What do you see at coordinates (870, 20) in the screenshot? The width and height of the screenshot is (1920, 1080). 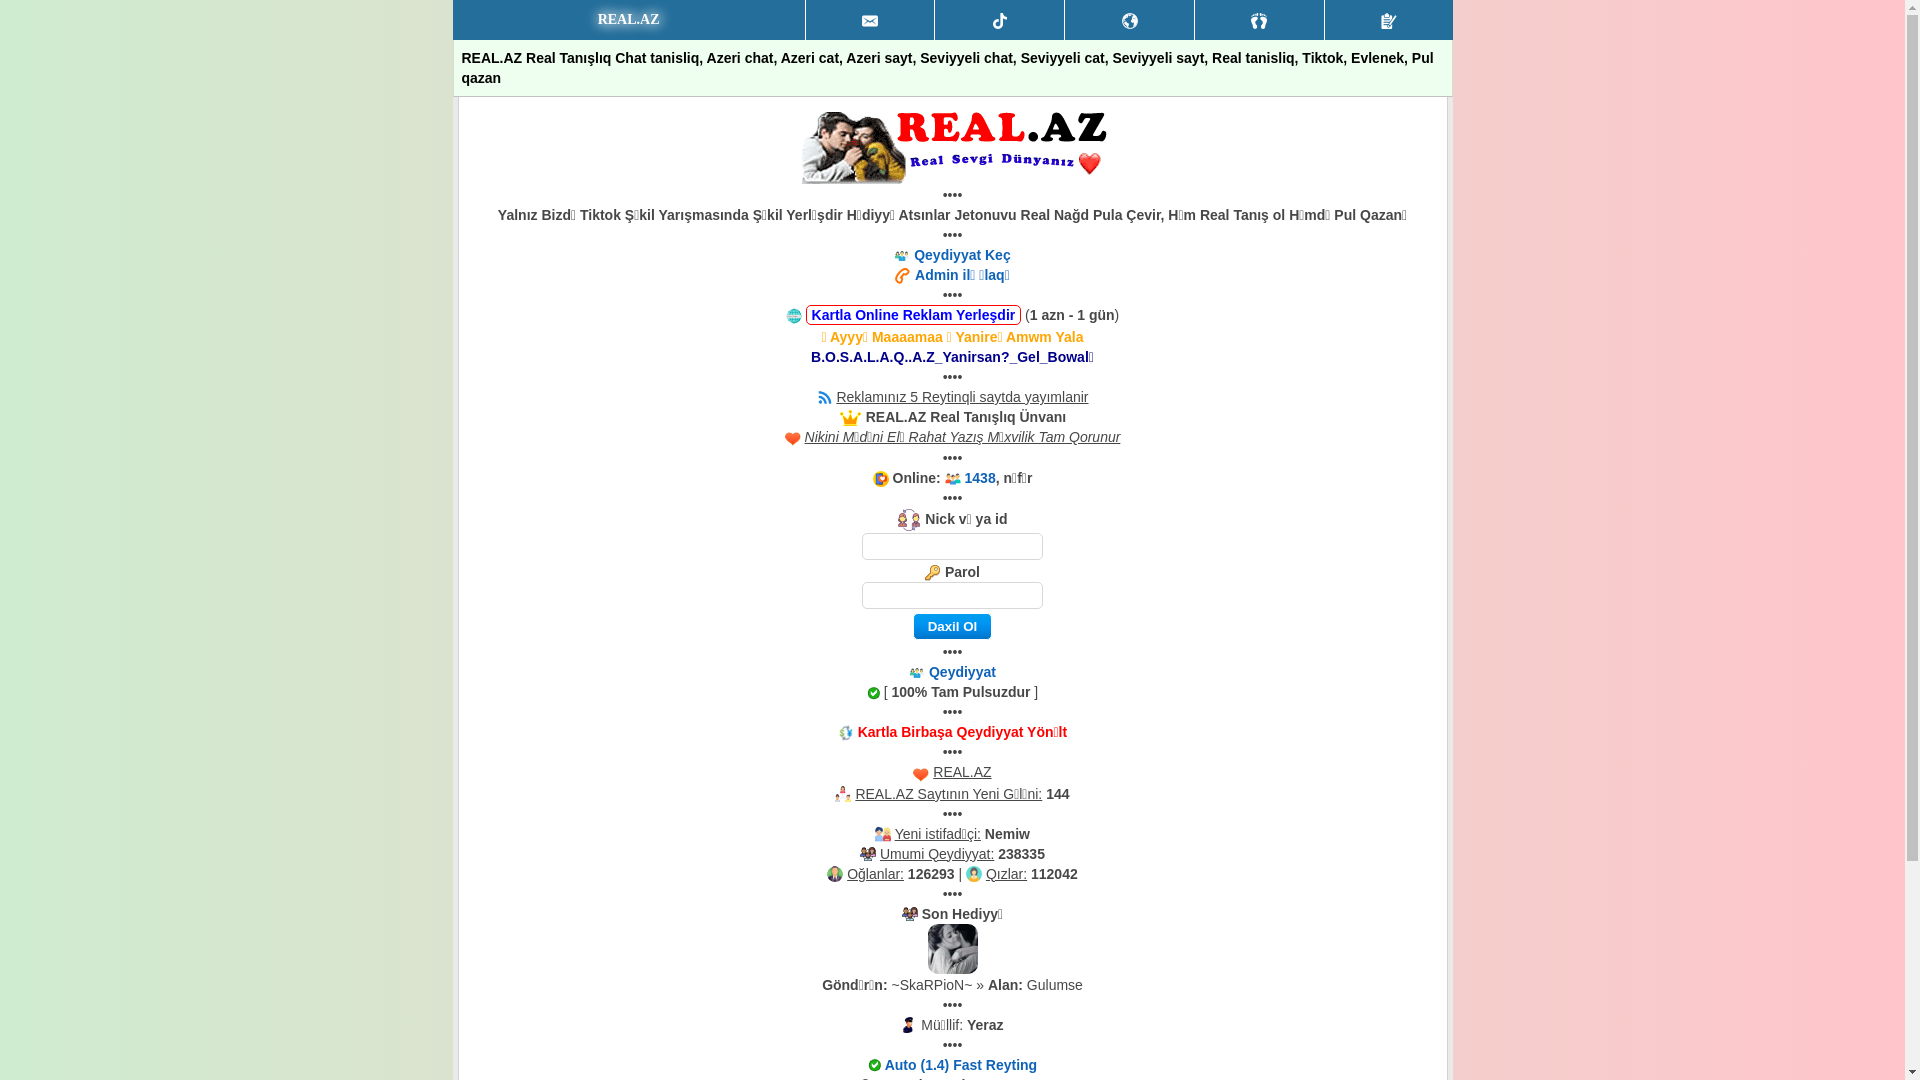 I see `Mesajlar` at bounding box center [870, 20].